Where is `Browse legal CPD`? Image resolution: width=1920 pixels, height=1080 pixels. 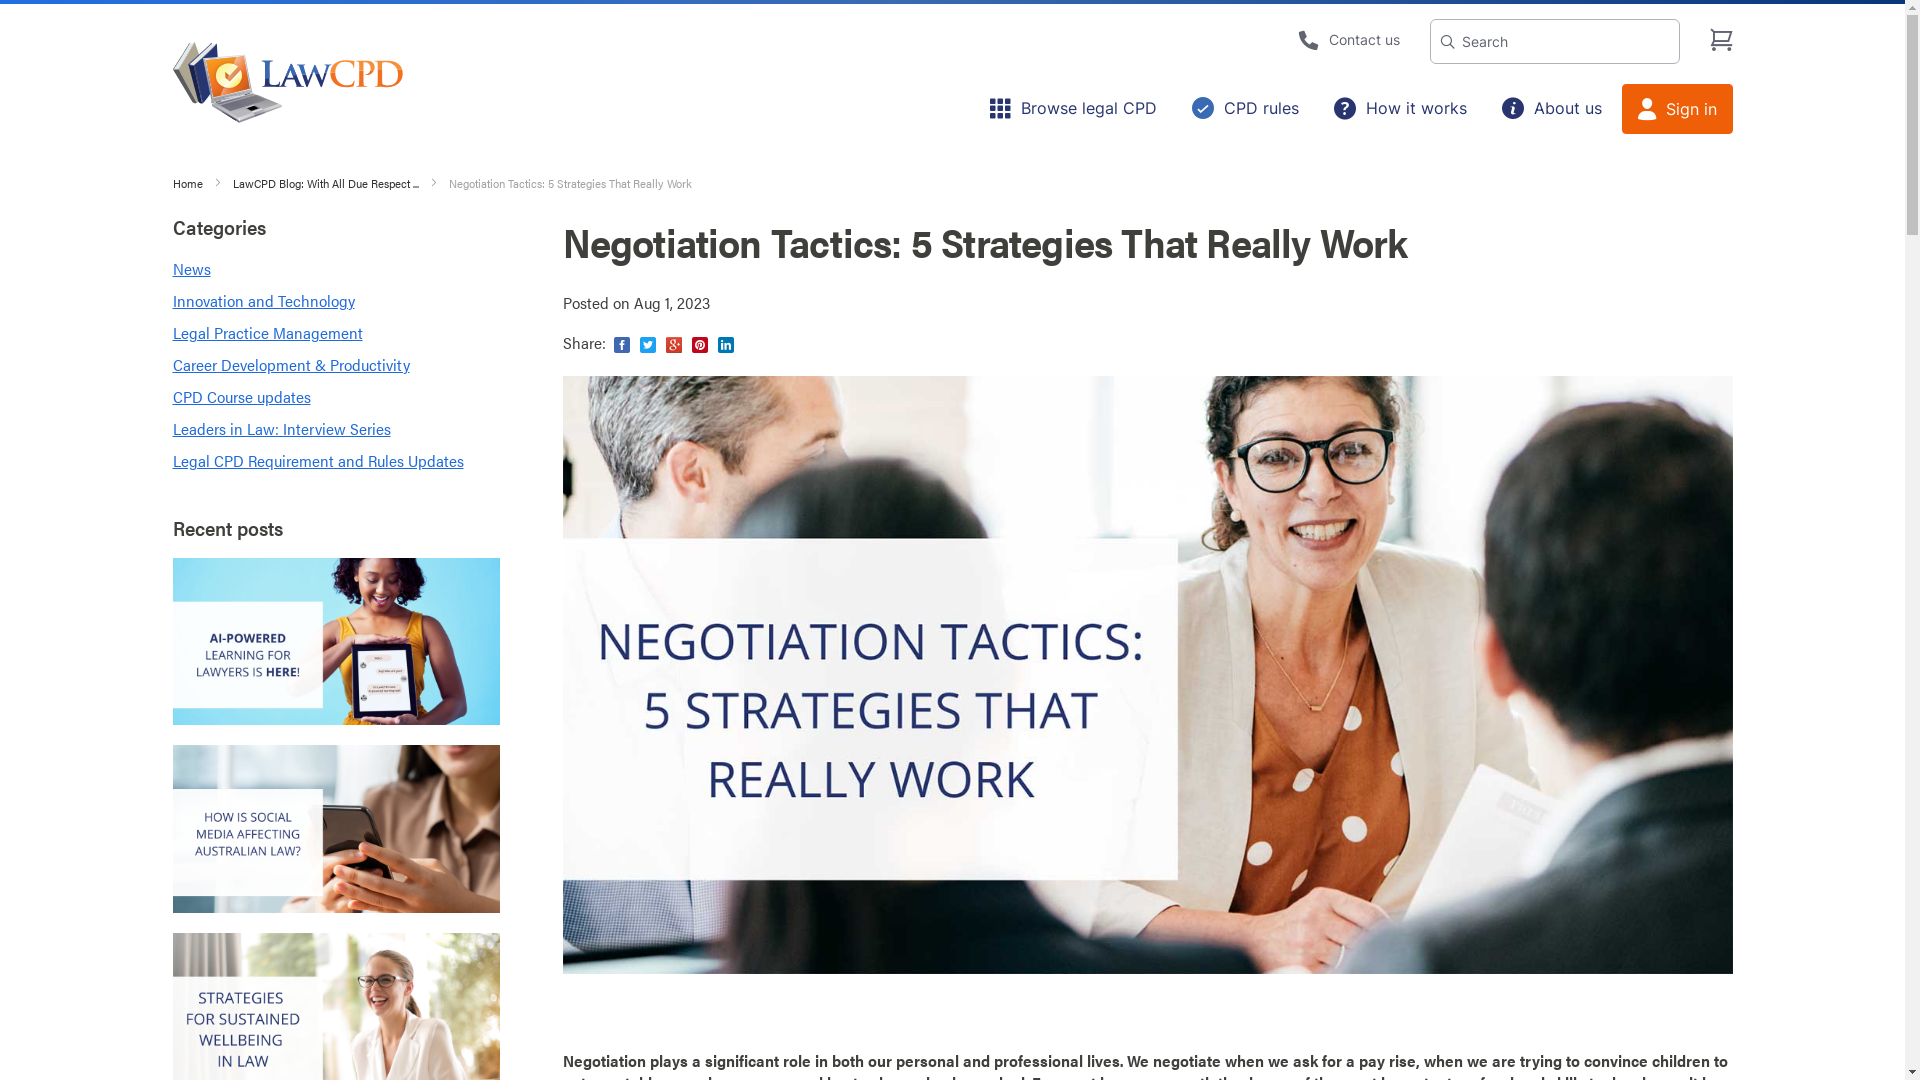
Browse legal CPD is located at coordinates (1073, 108).